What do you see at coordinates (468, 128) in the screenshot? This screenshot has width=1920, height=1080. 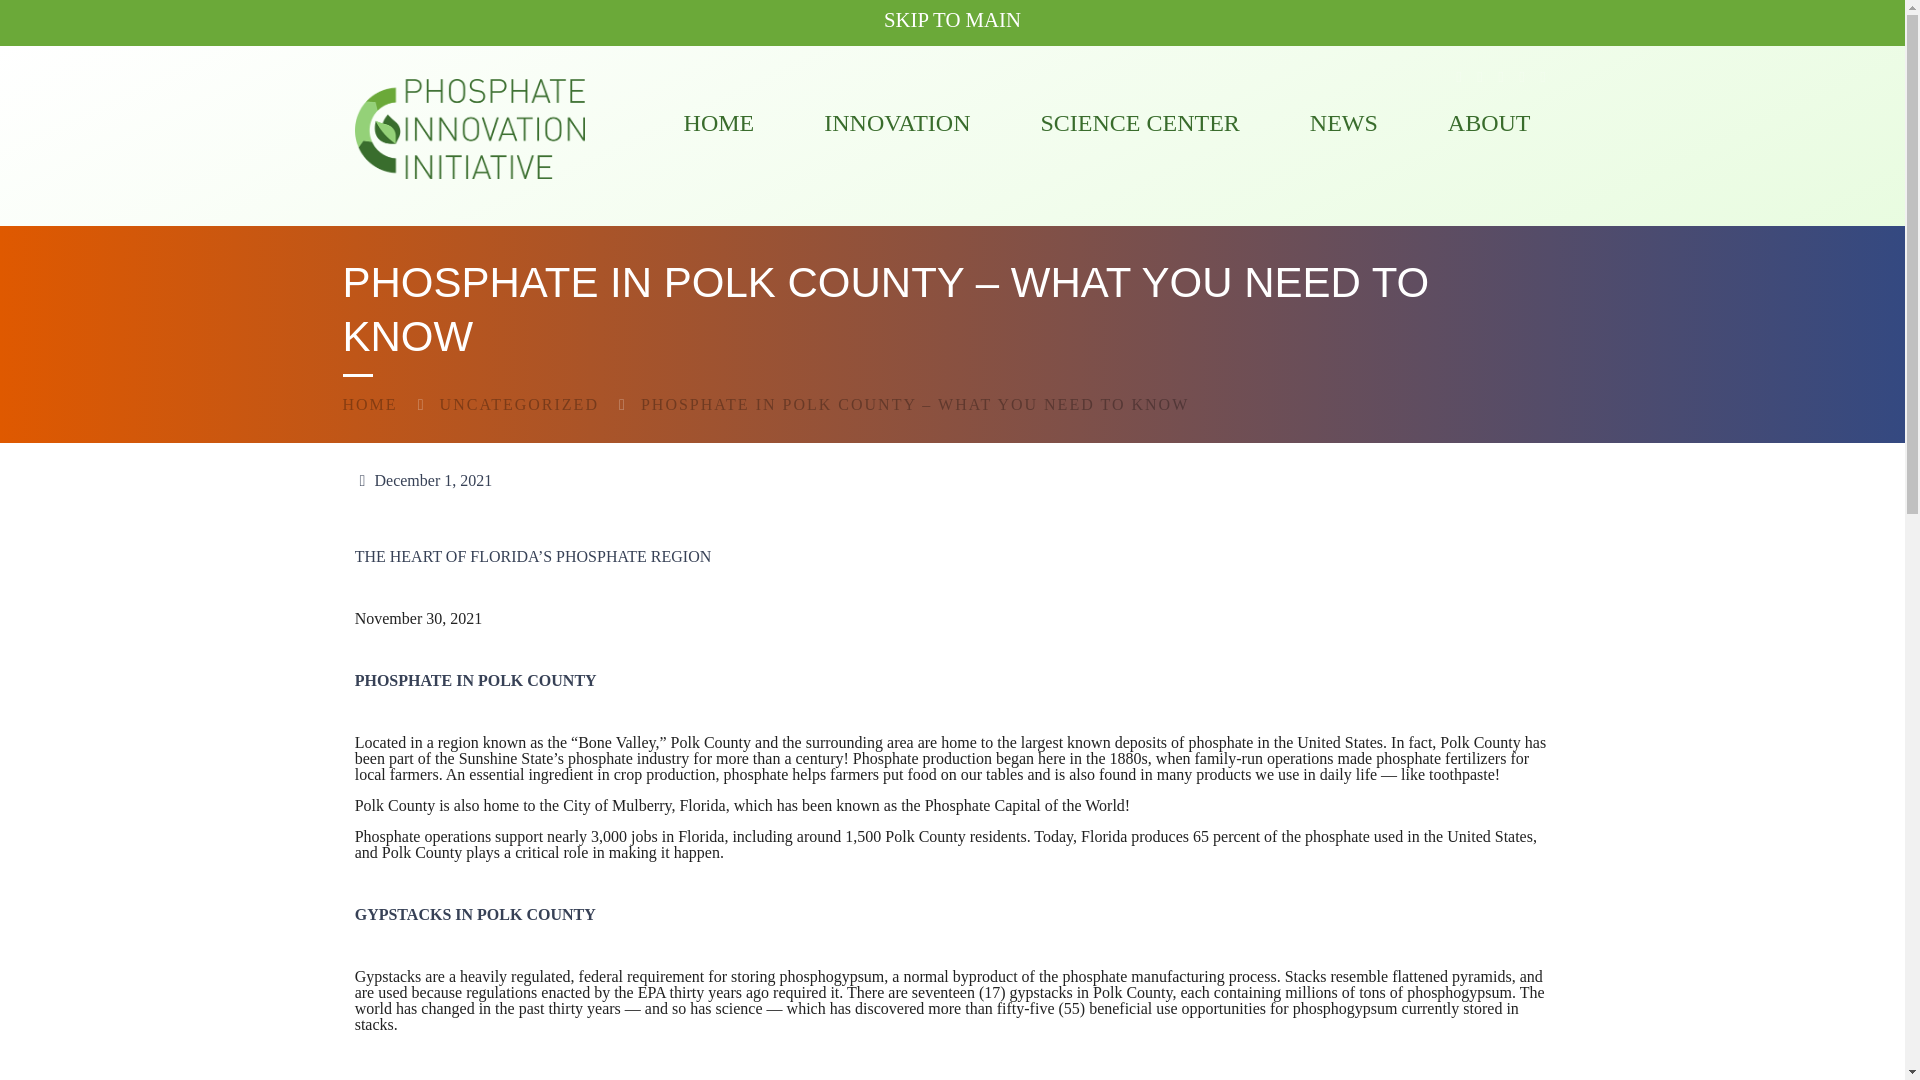 I see `PG Reuse` at bounding box center [468, 128].